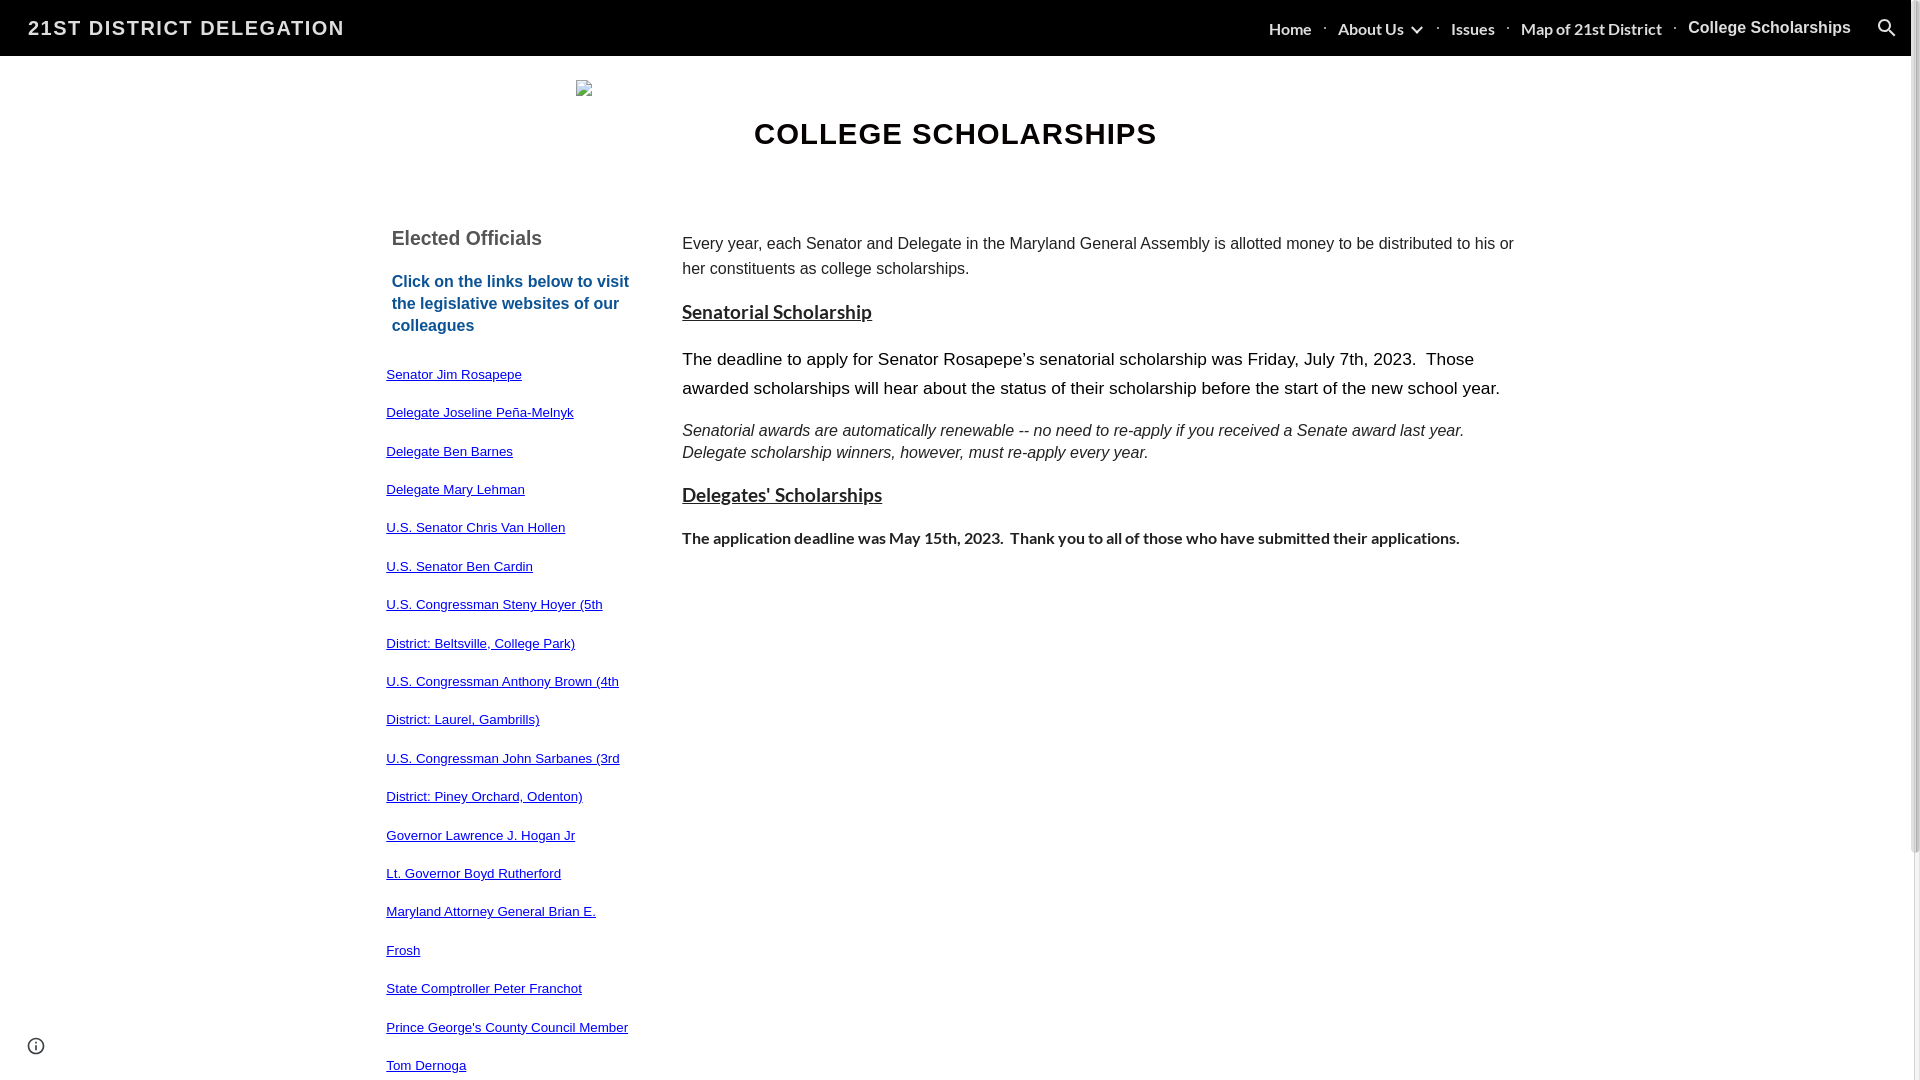 The image size is (1920, 1080). What do you see at coordinates (1371, 28) in the screenshot?
I see `About Us` at bounding box center [1371, 28].